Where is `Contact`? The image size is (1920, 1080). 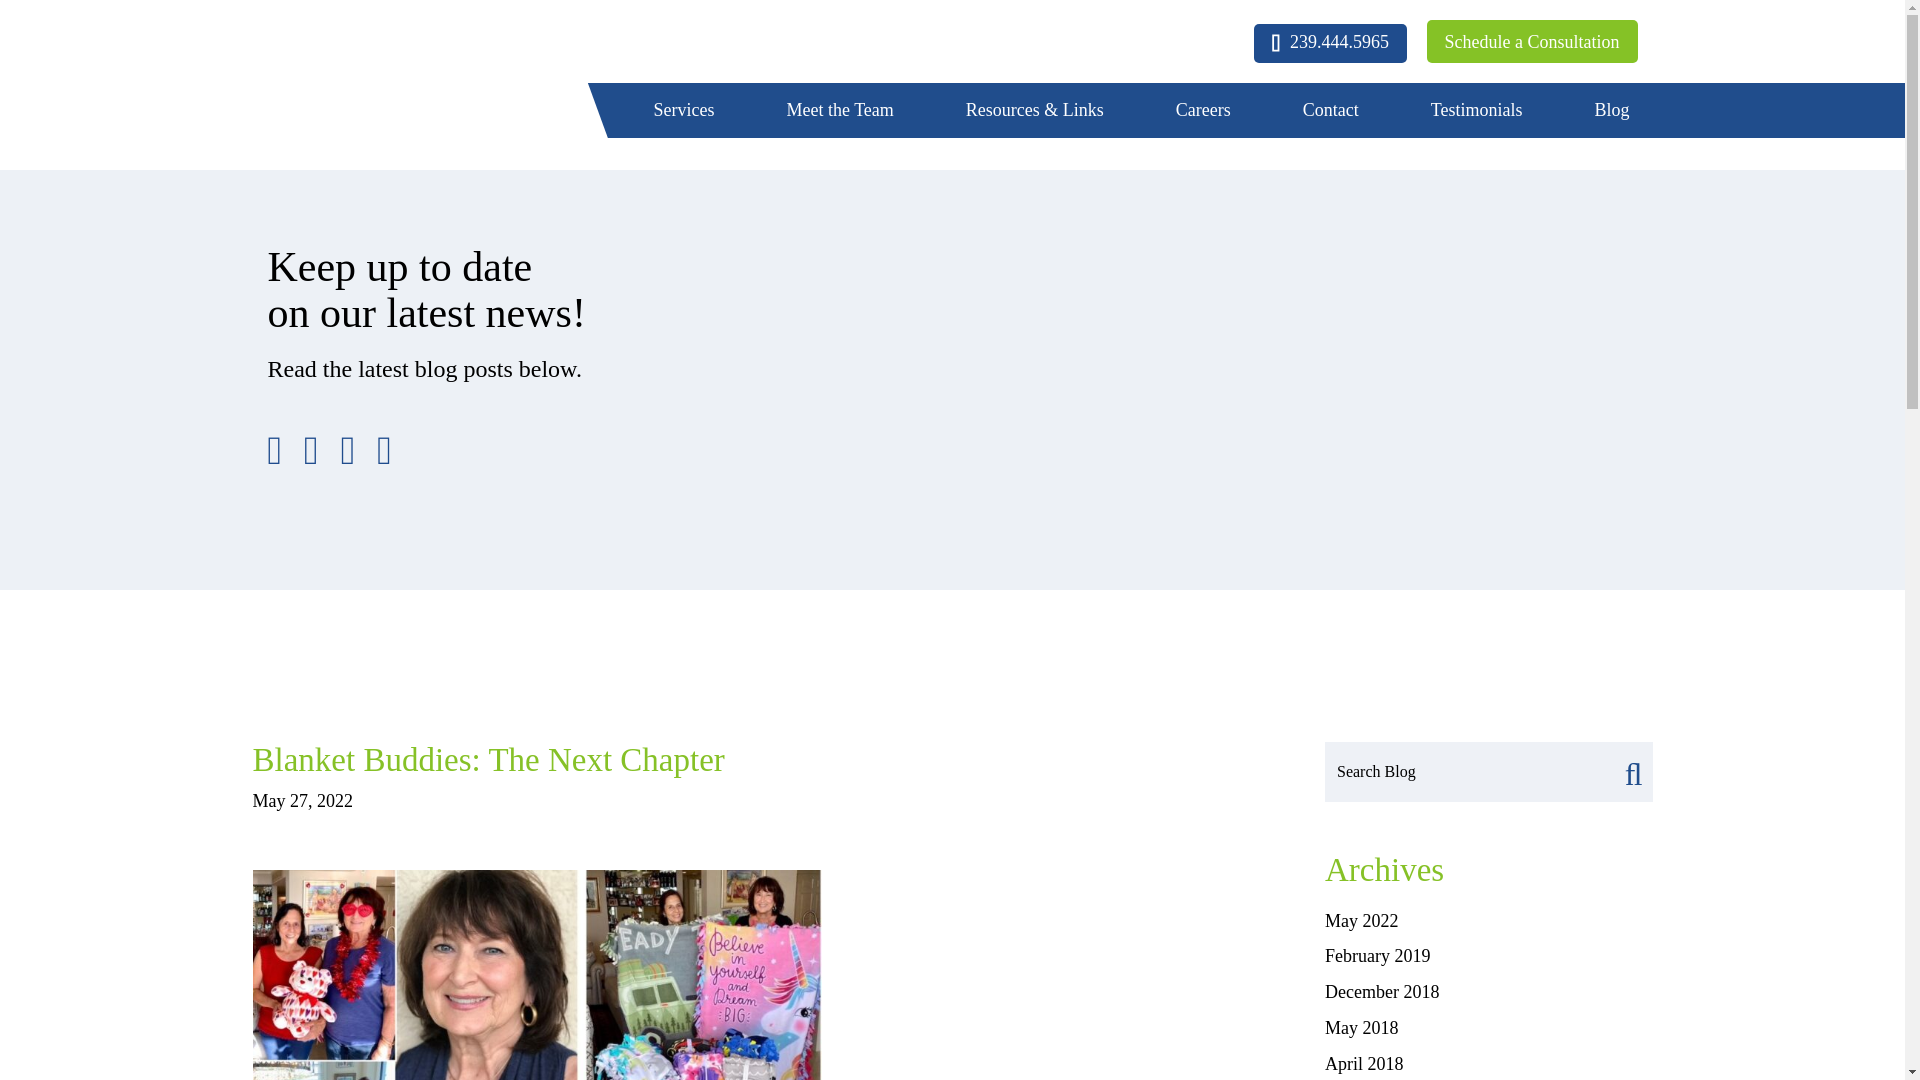 Contact is located at coordinates (1331, 111).